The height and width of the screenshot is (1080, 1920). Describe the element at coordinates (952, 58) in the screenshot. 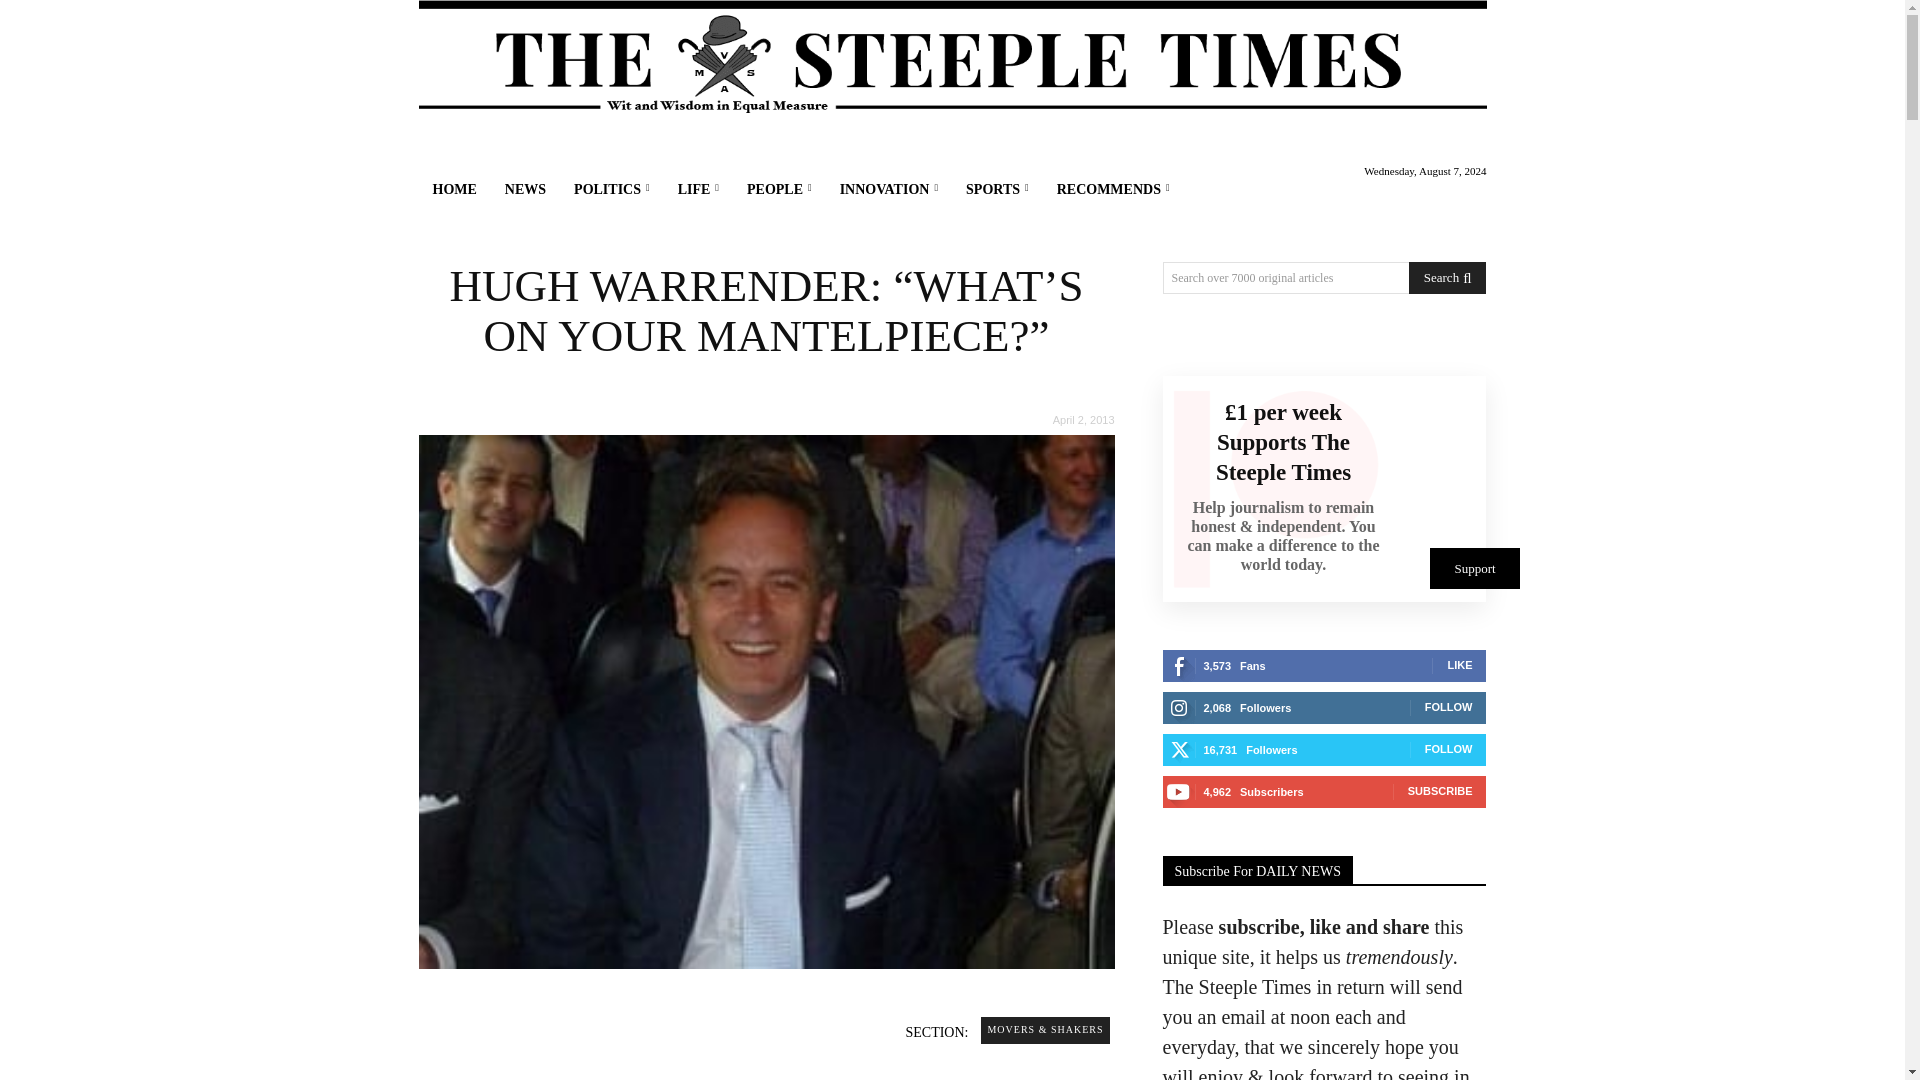

I see `The Latest News, Wit and Review` at that location.